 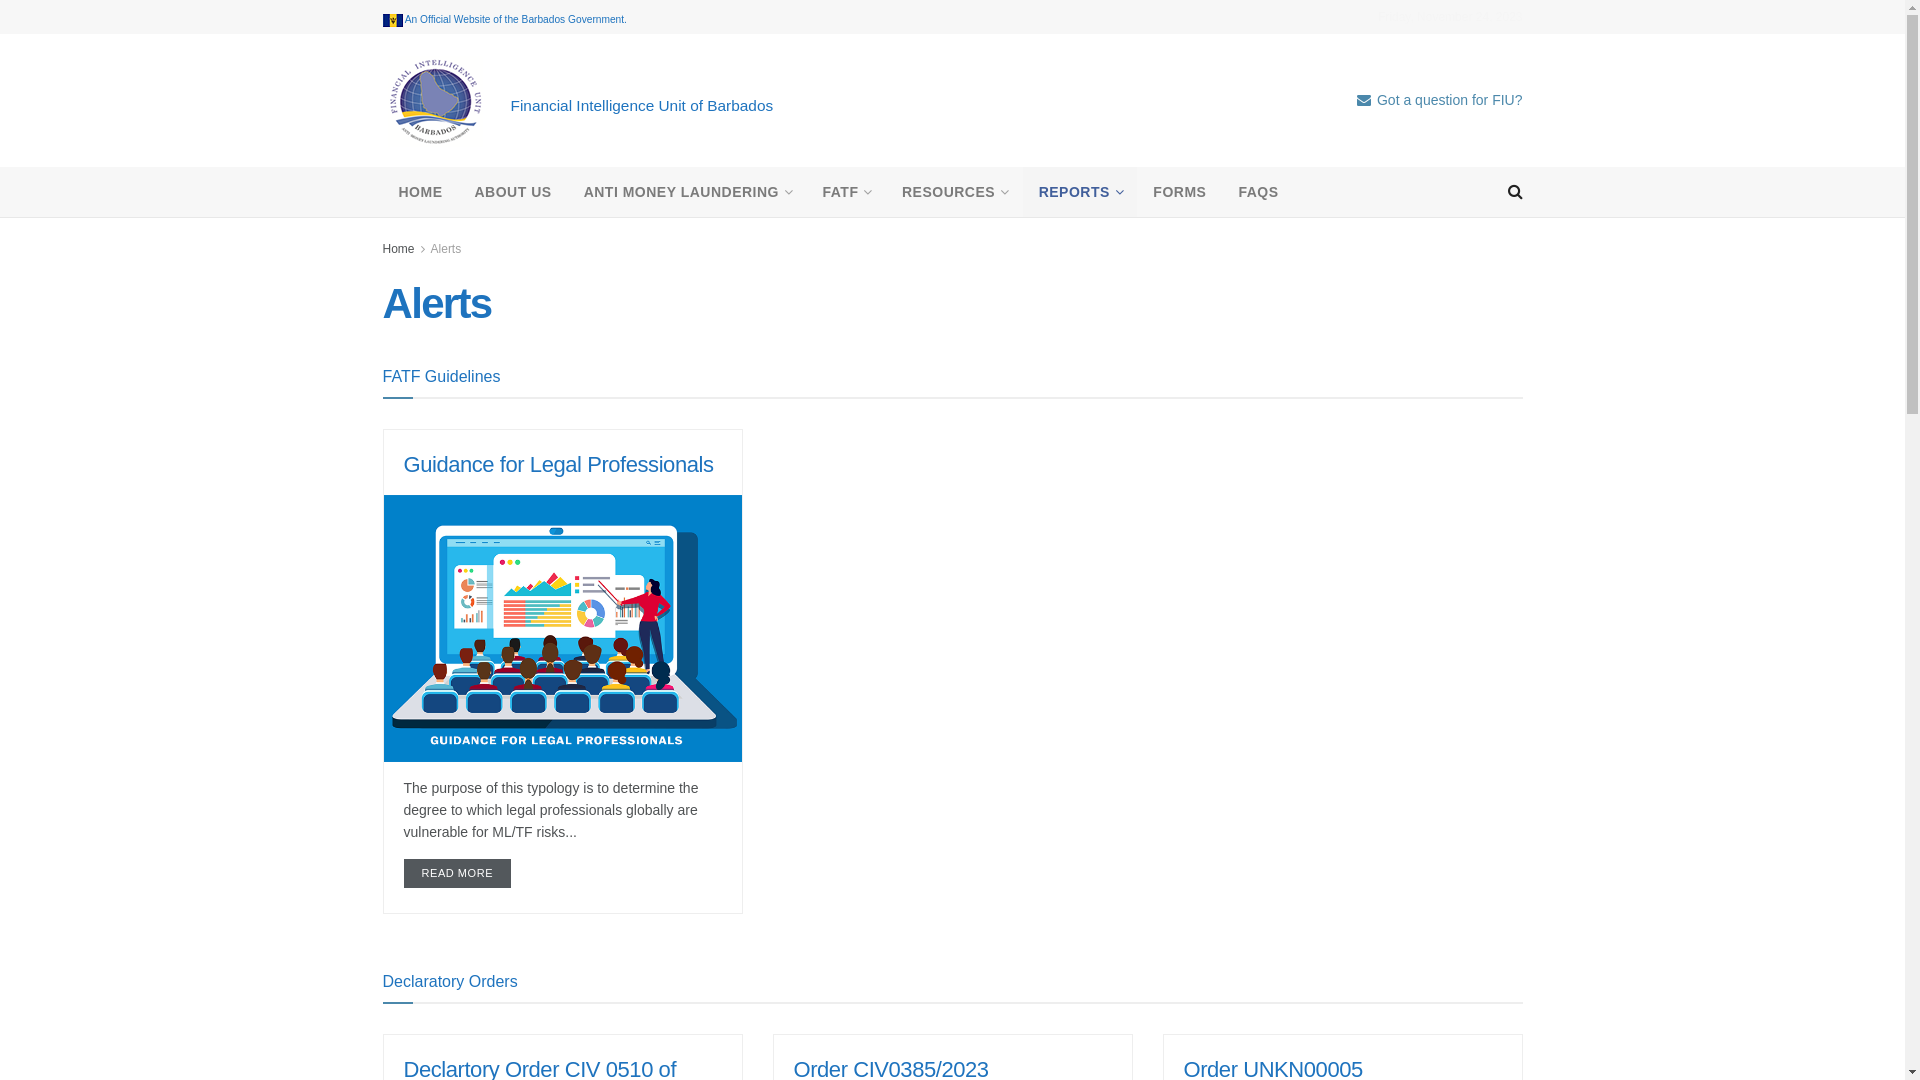 I want to click on REPORTS, so click(x=1080, y=192).